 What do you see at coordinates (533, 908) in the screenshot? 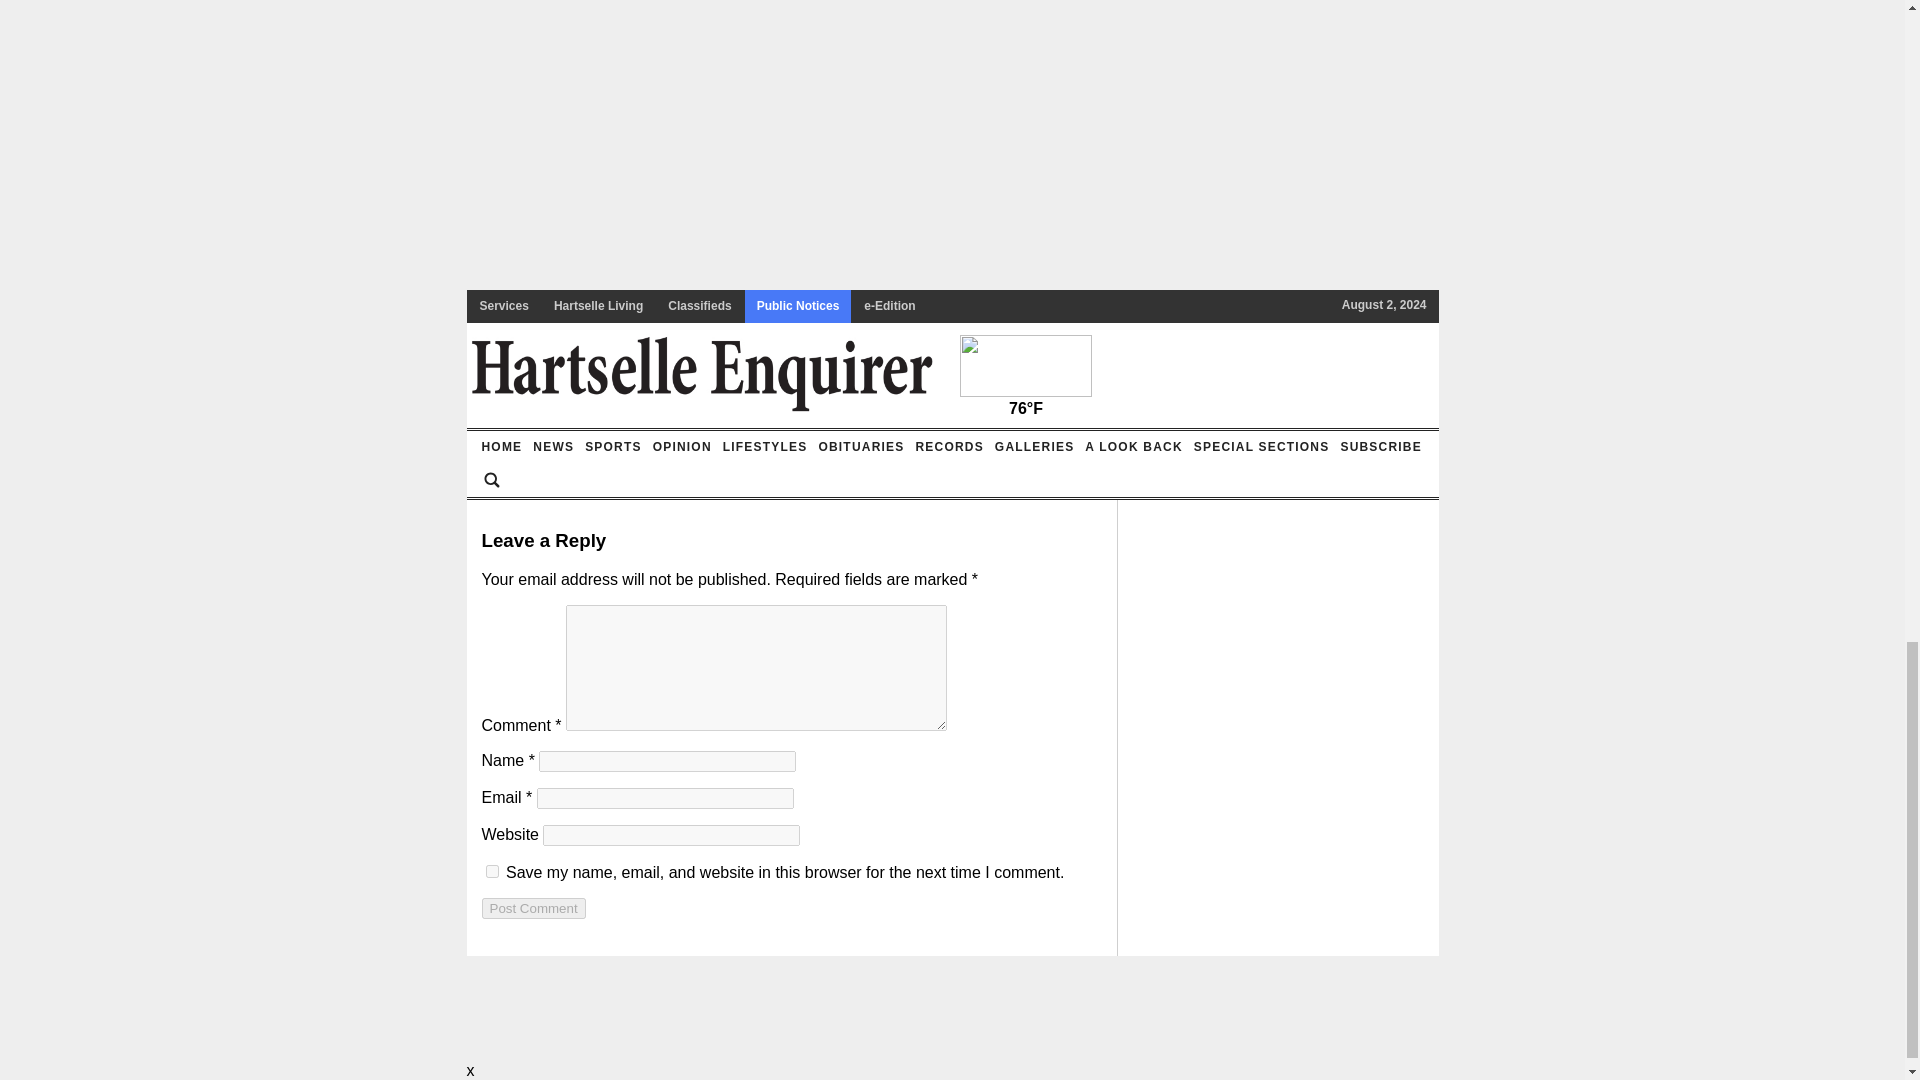
I see `Post Comment` at bounding box center [533, 908].